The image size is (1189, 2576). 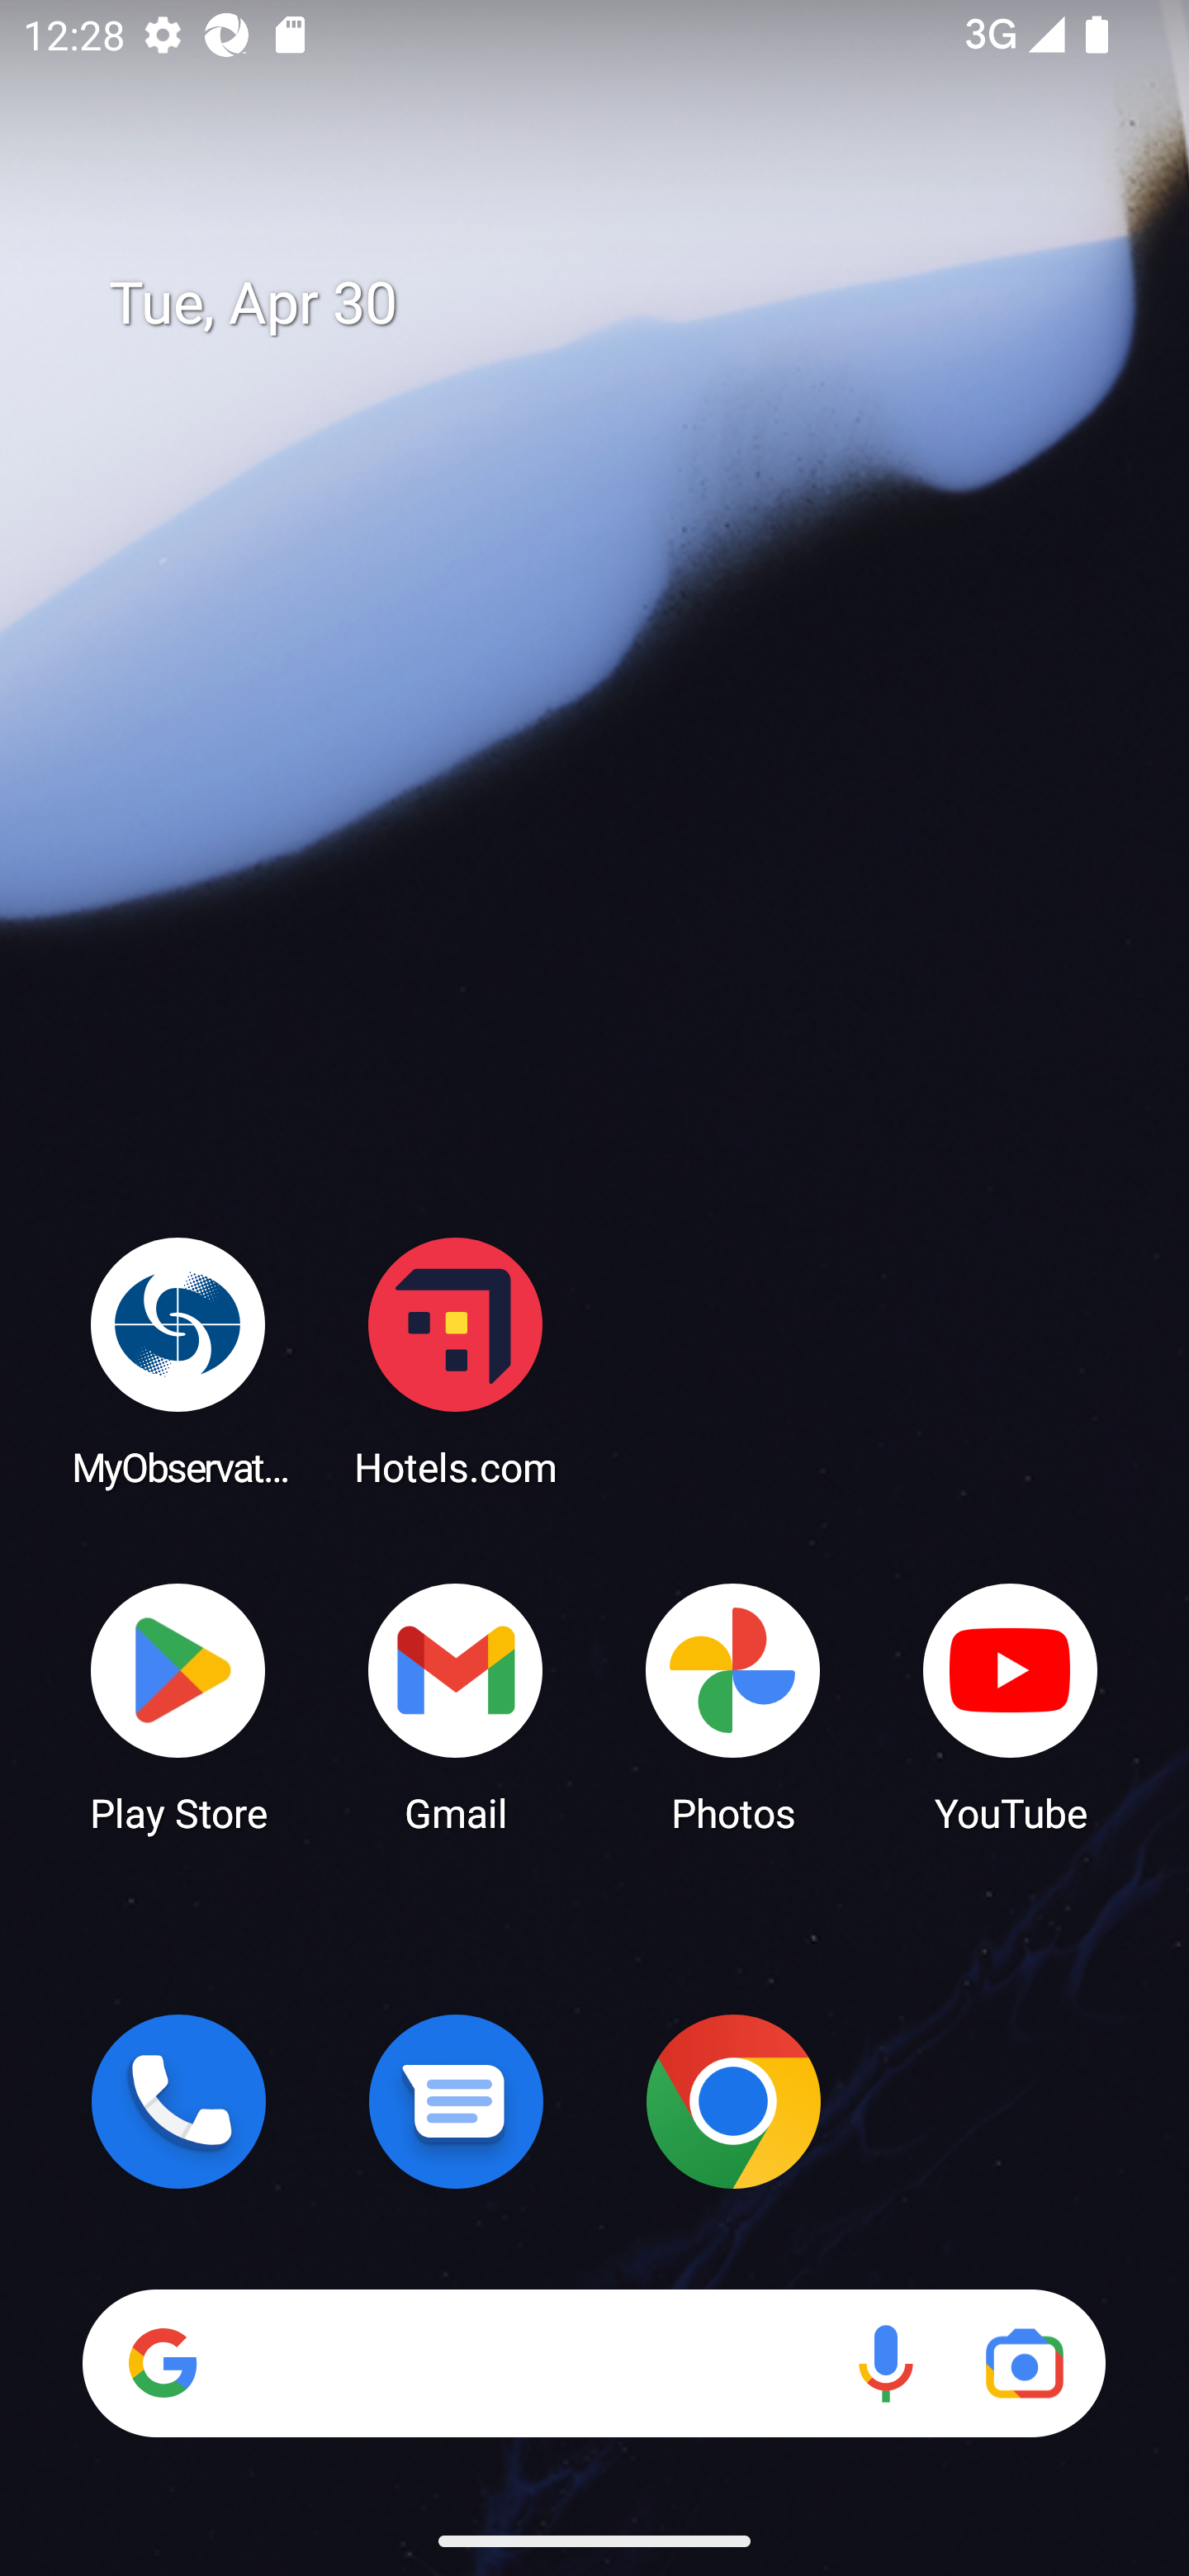 I want to click on Hotels.com, so click(x=456, y=1361).